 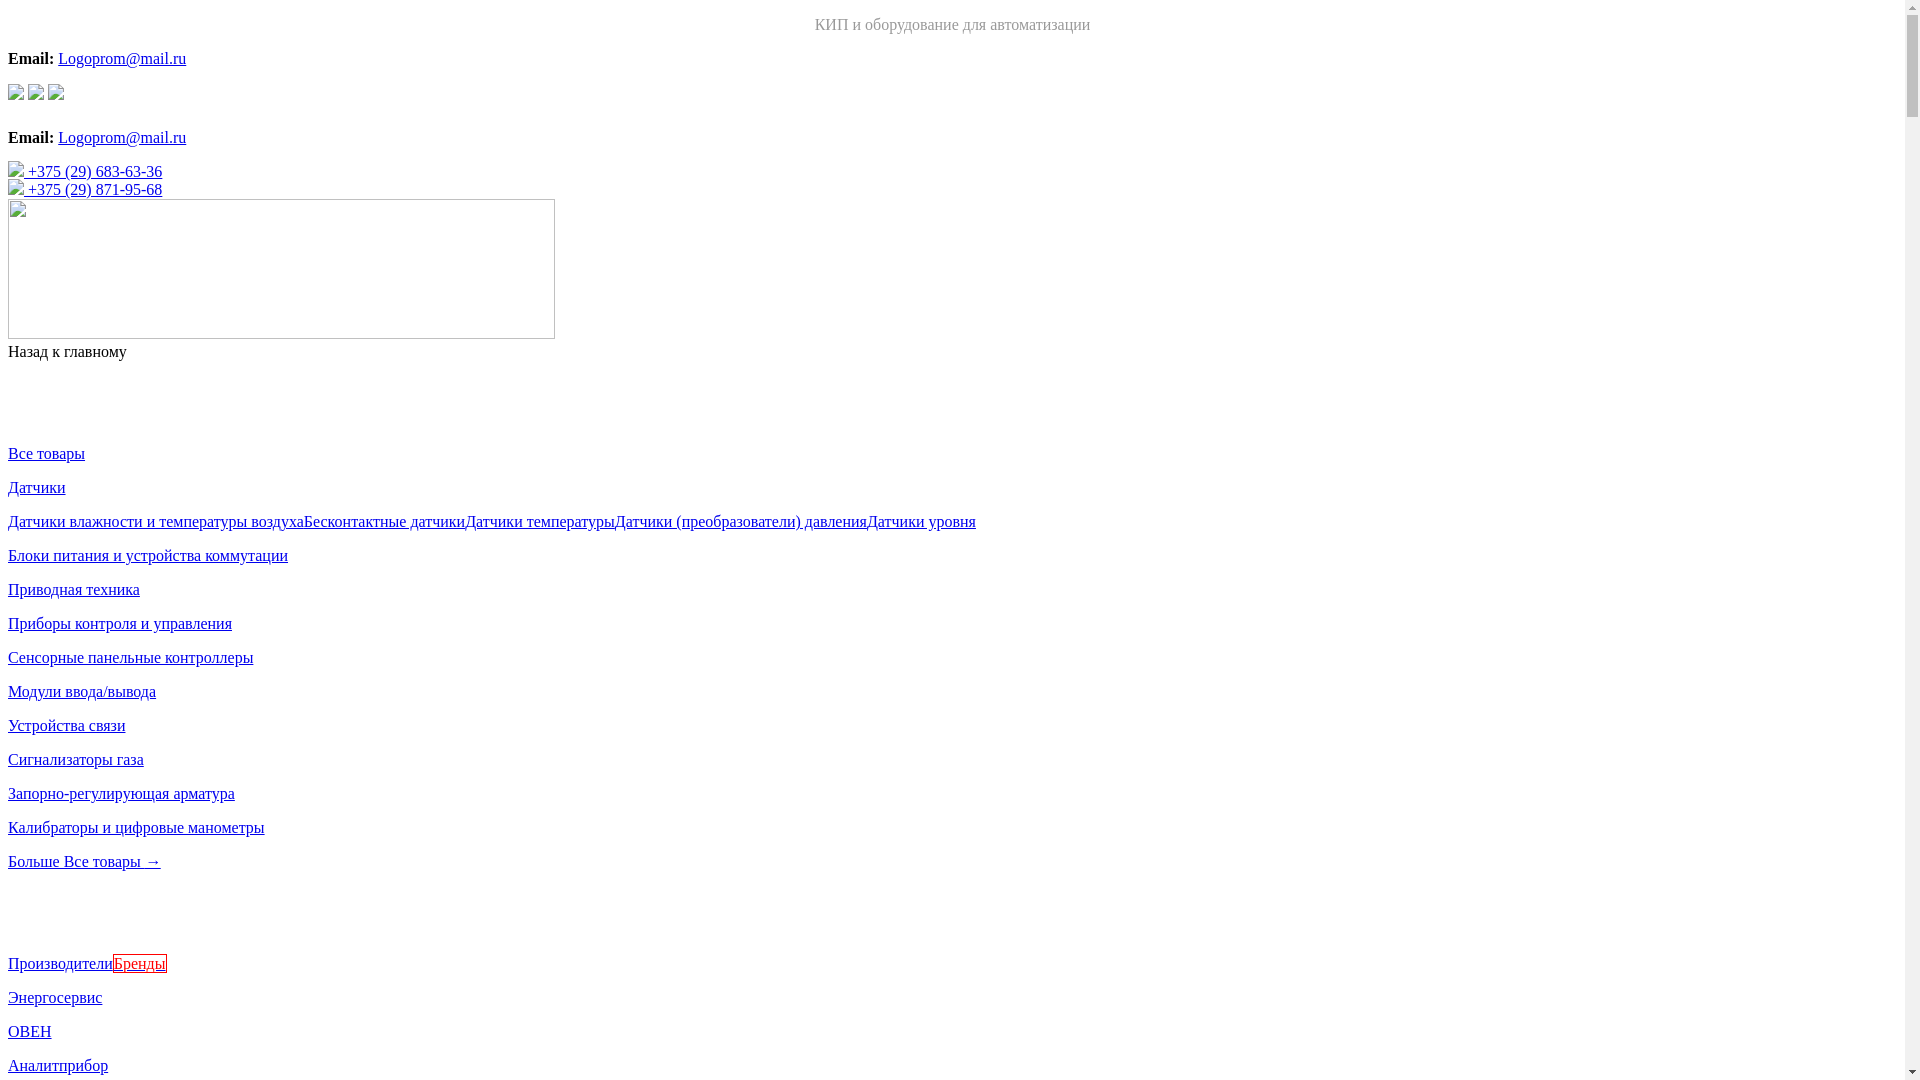 I want to click on +375 (29) 871-95-68, so click(x=85, y=190).